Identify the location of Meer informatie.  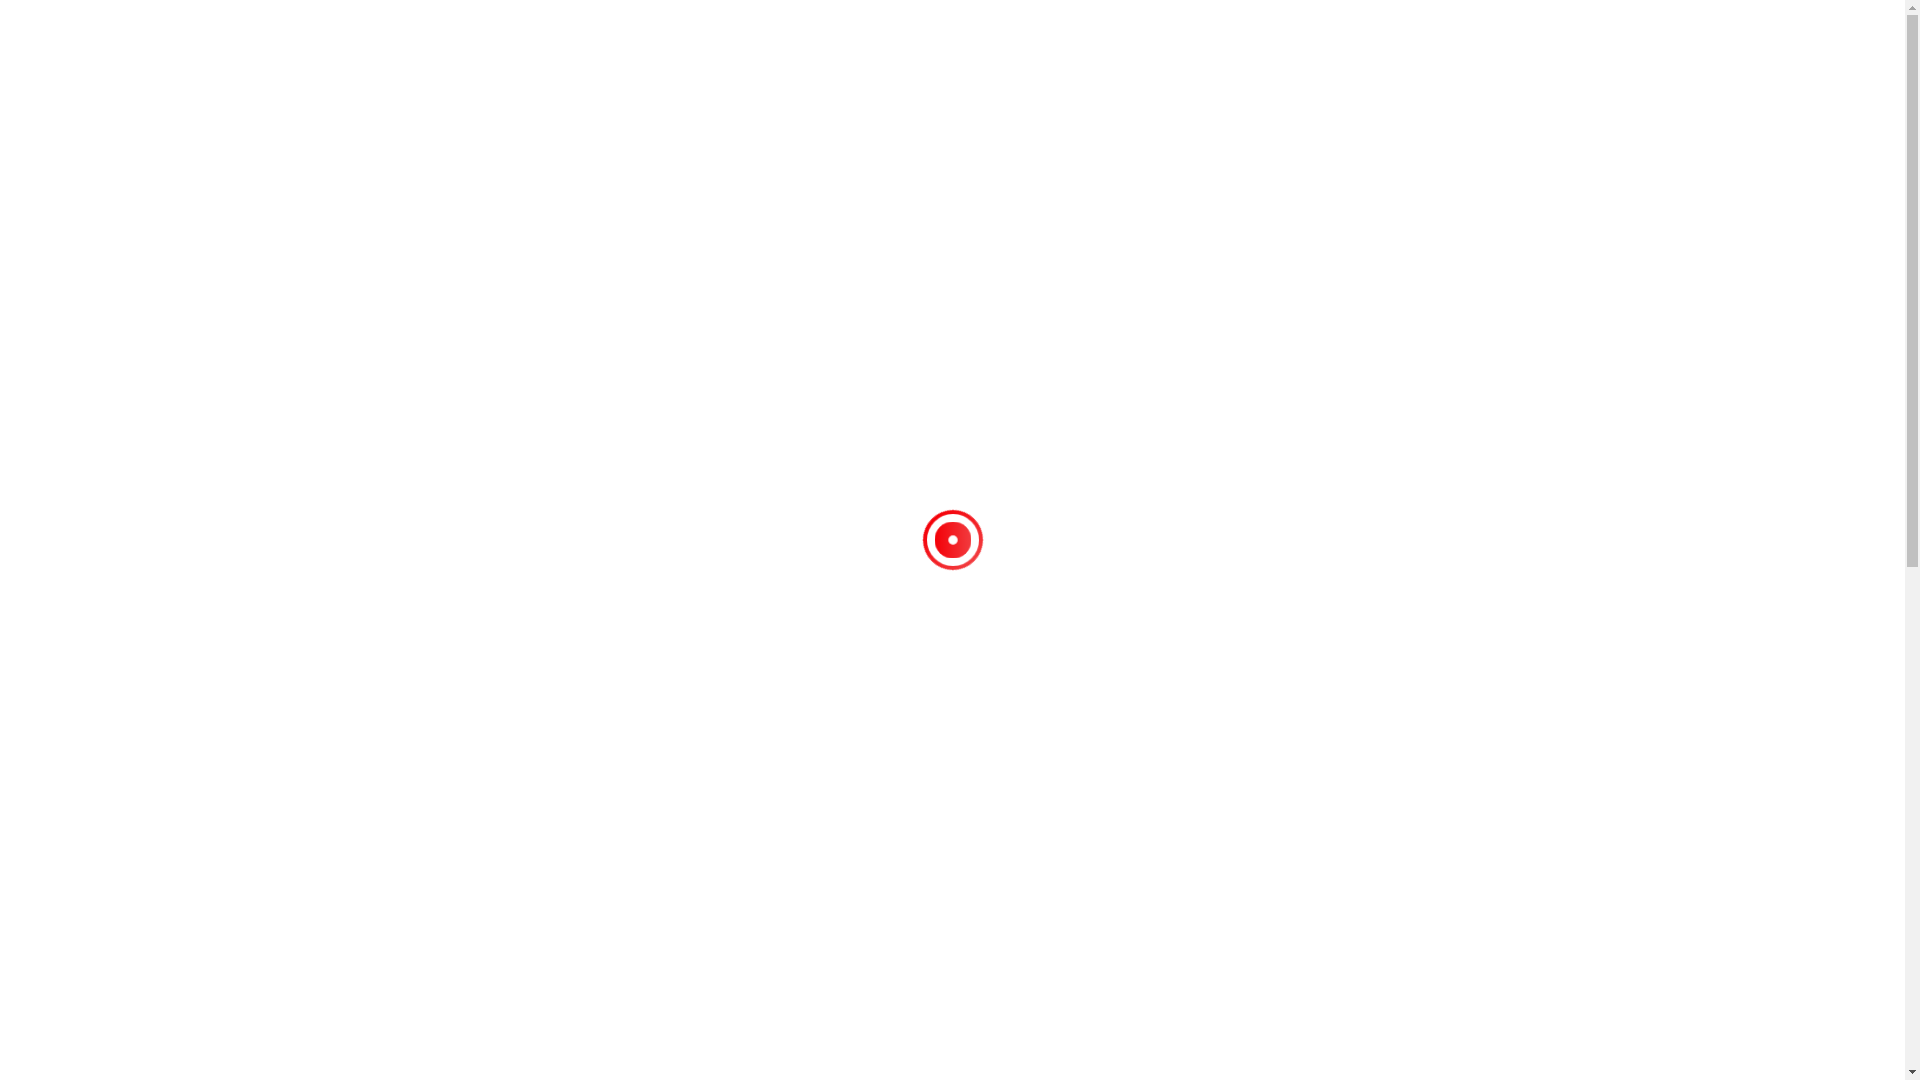
(82, 1007).